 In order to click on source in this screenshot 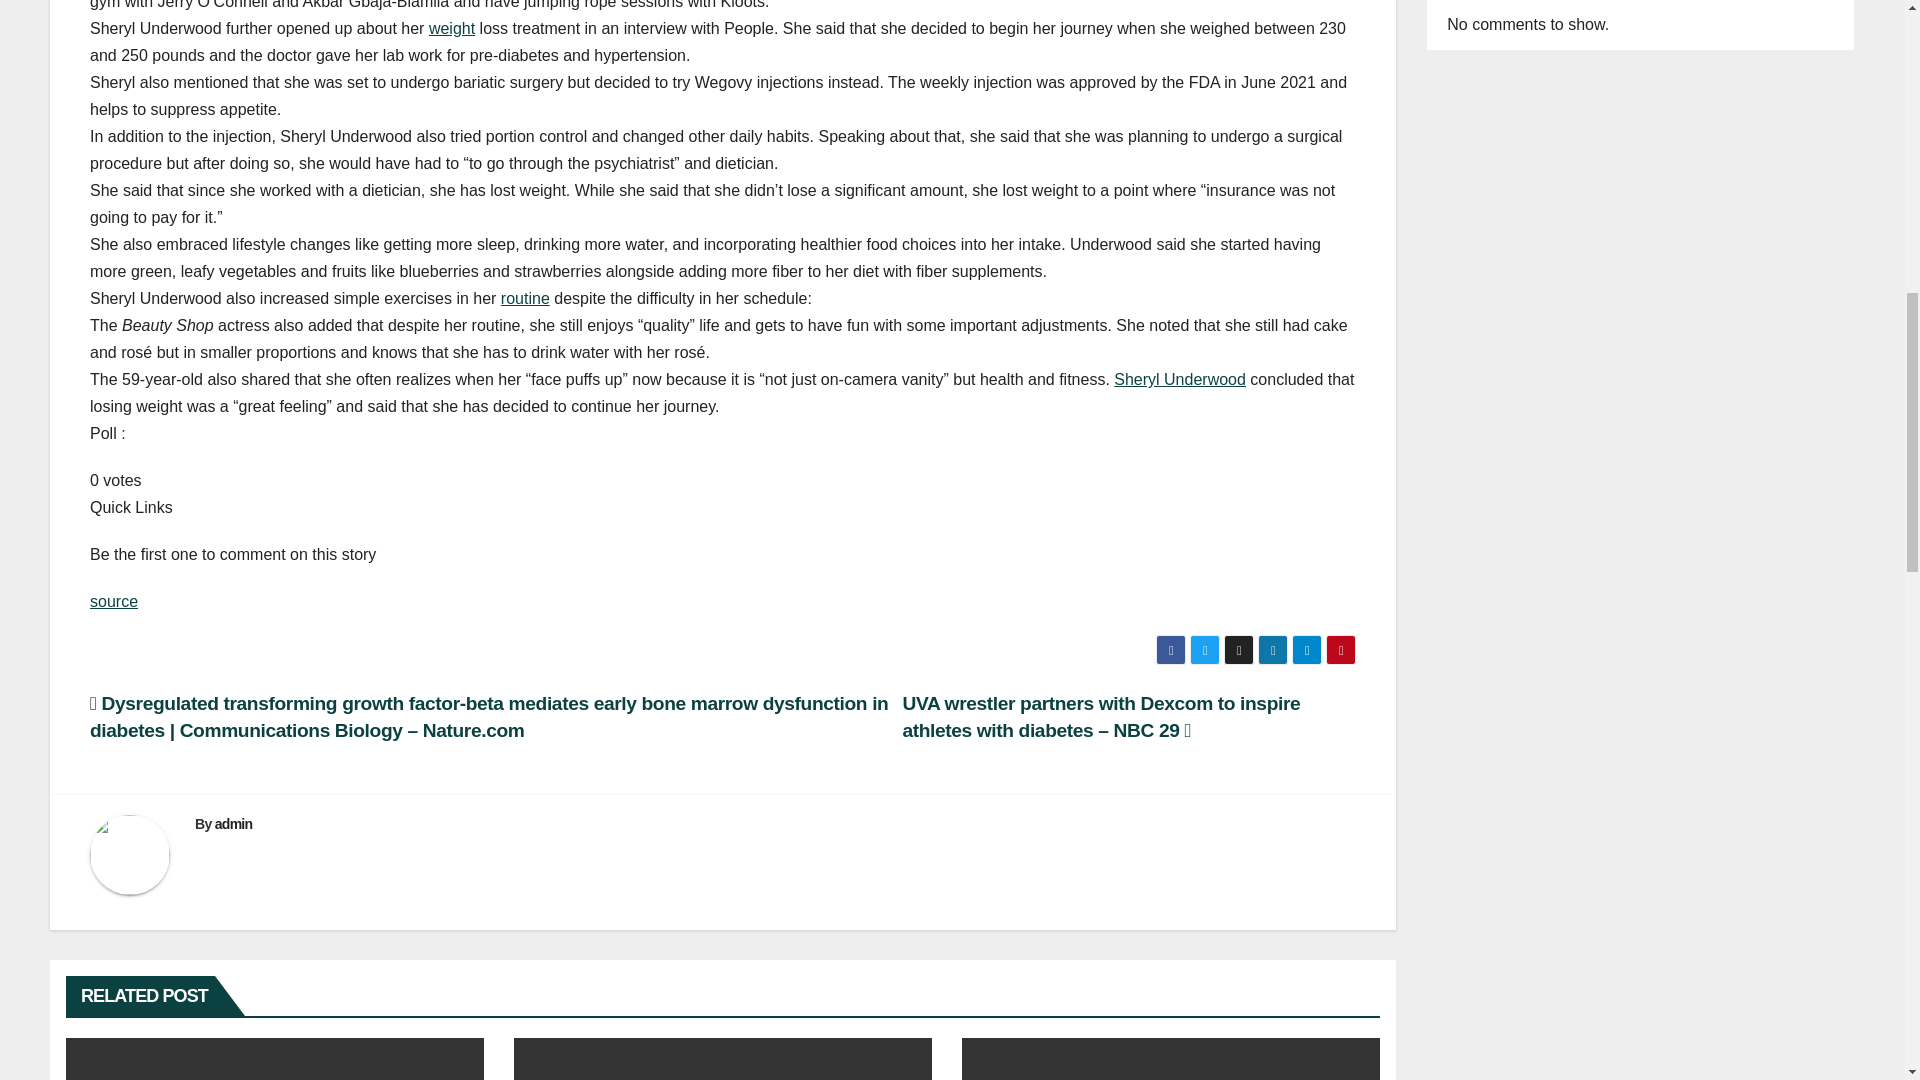, I will do `click(114, 601)`.